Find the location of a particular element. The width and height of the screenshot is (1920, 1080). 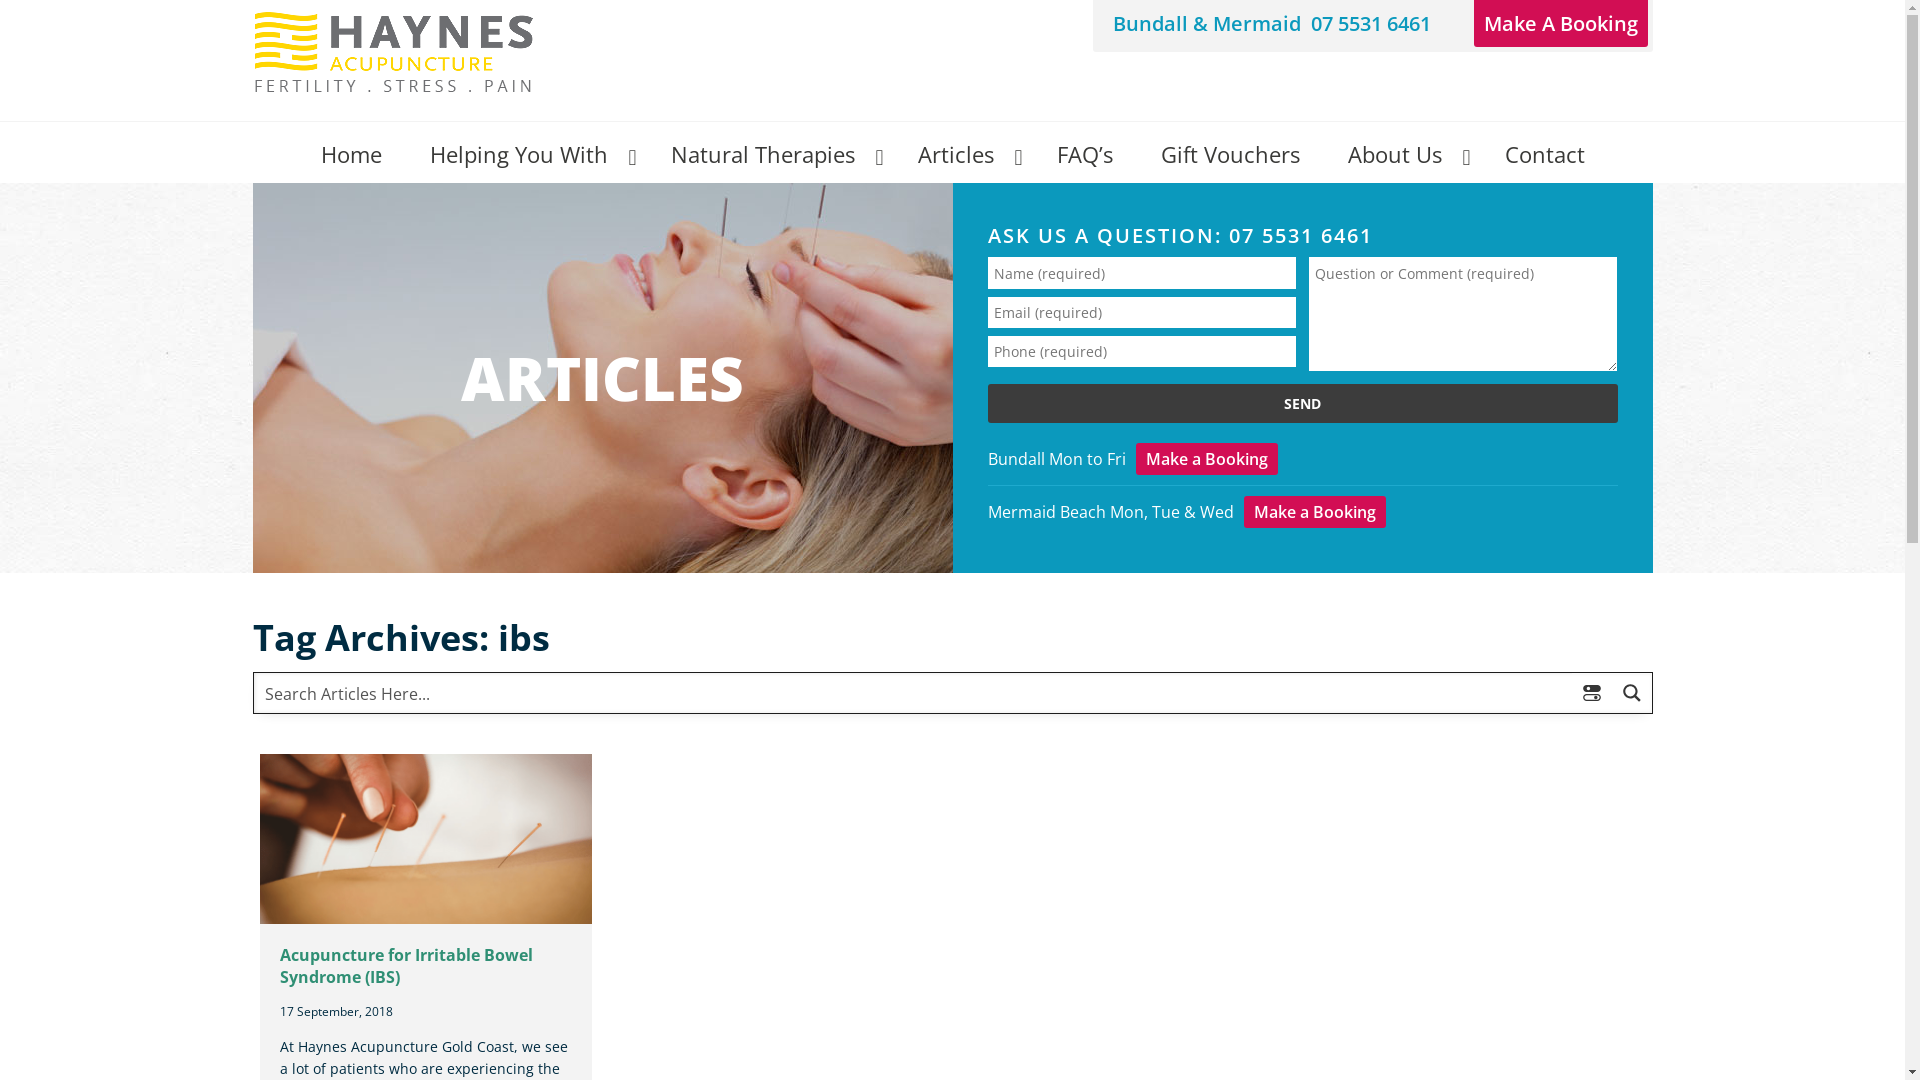

07 5531 6461 is located at coordinates (1300, 236).